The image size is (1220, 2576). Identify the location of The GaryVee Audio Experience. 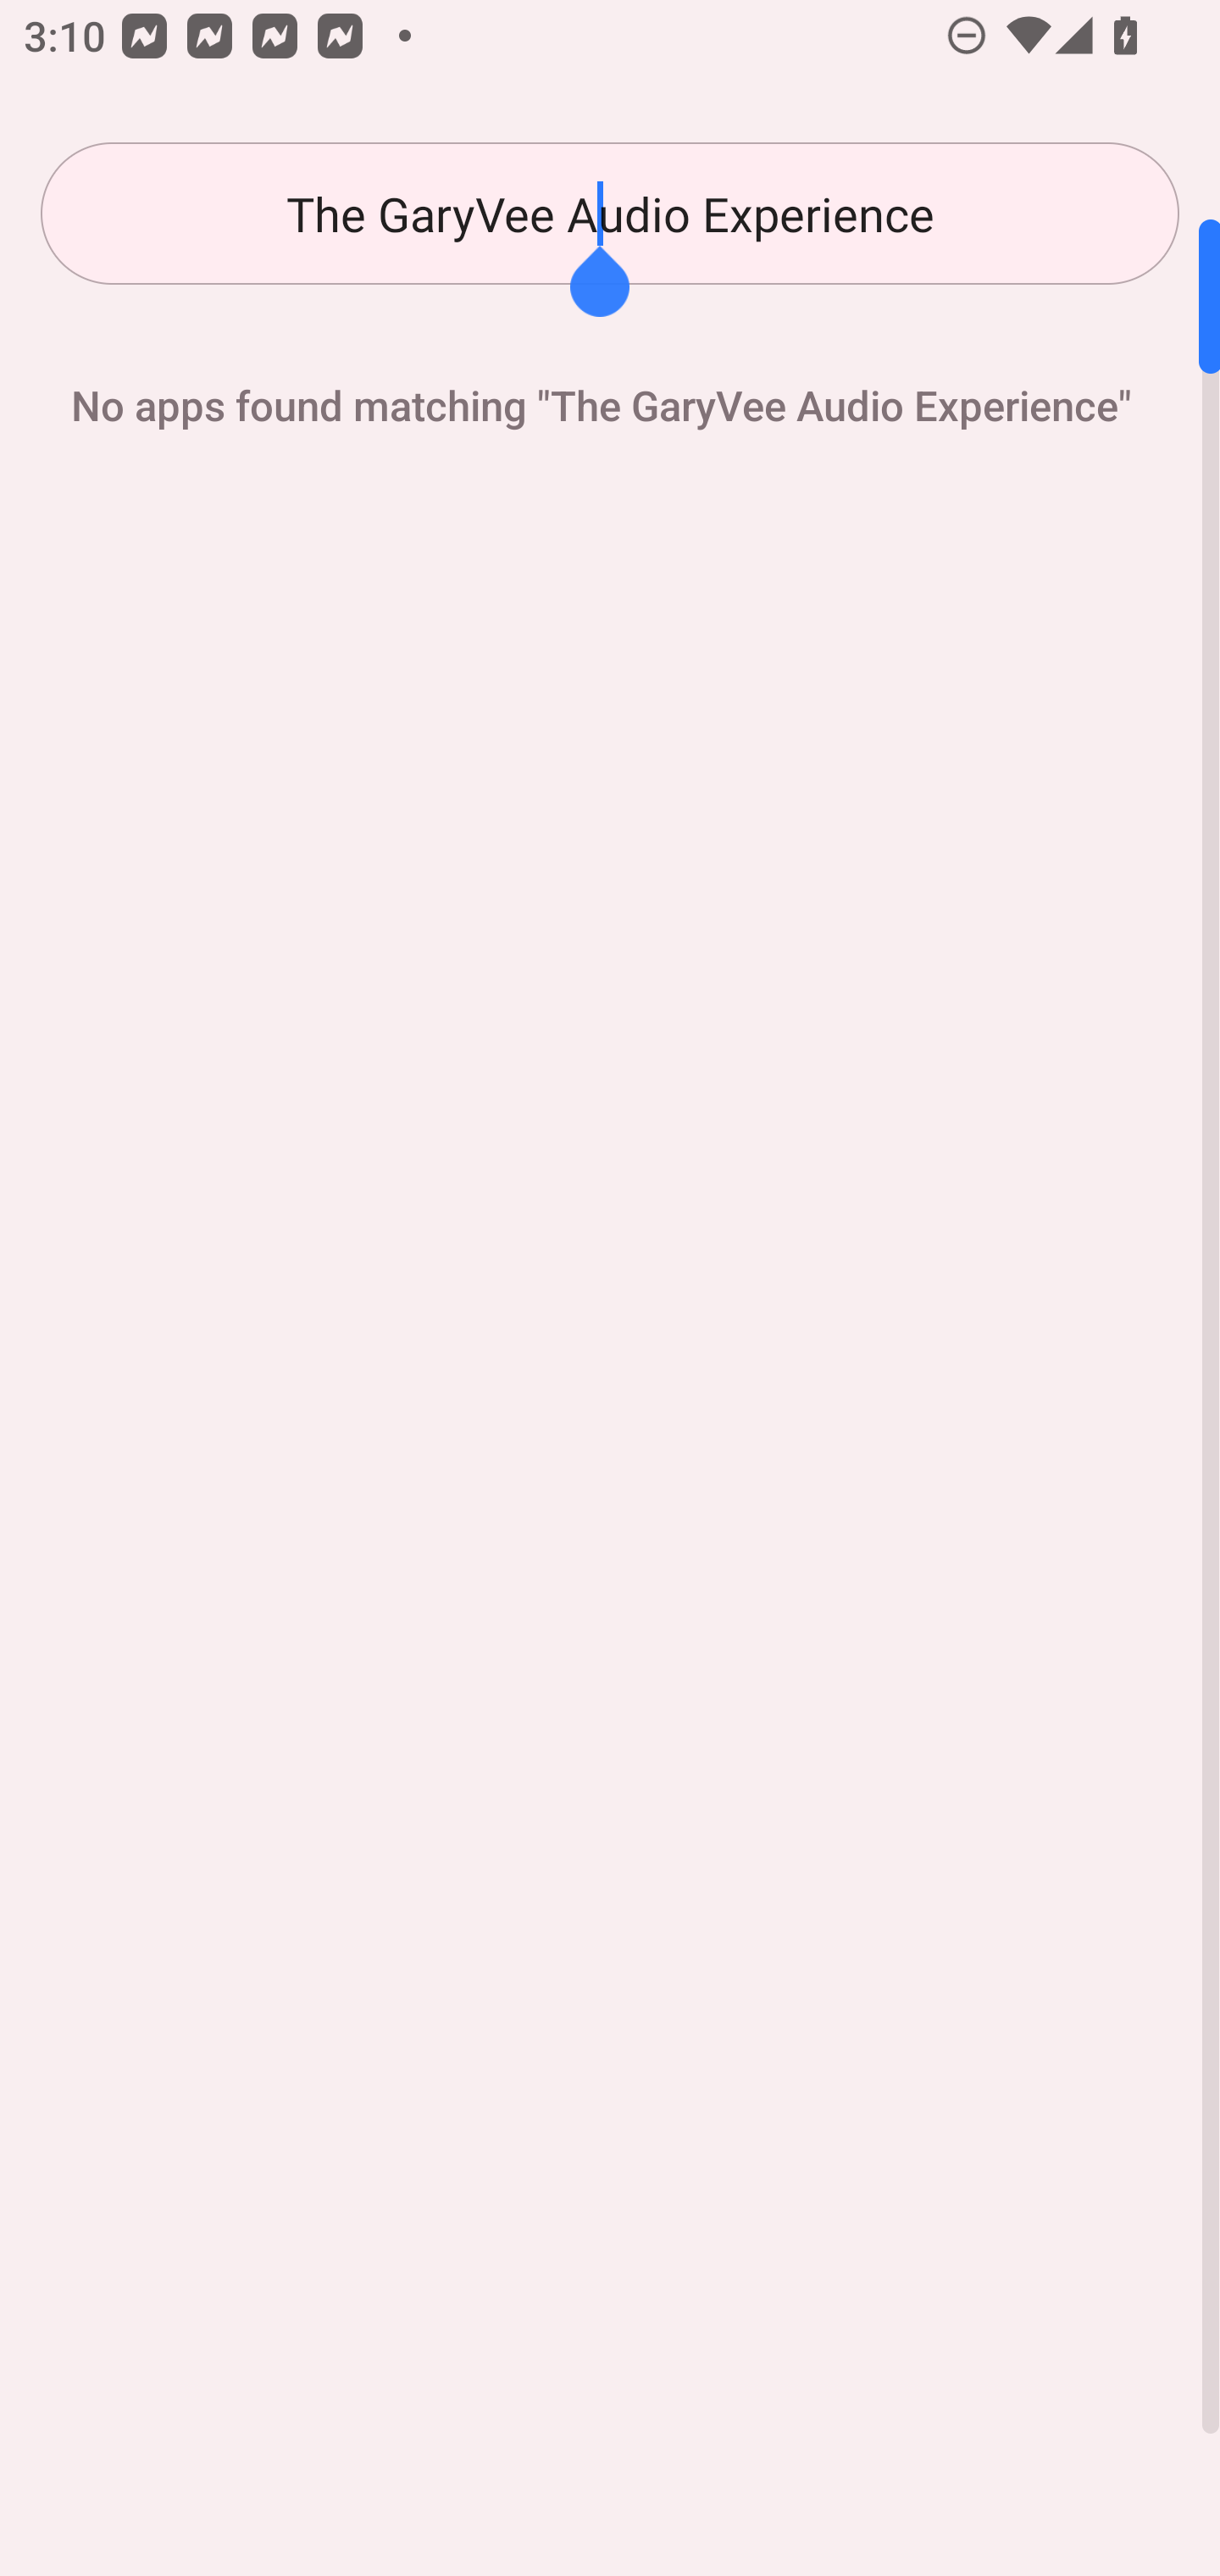
(610, 214).